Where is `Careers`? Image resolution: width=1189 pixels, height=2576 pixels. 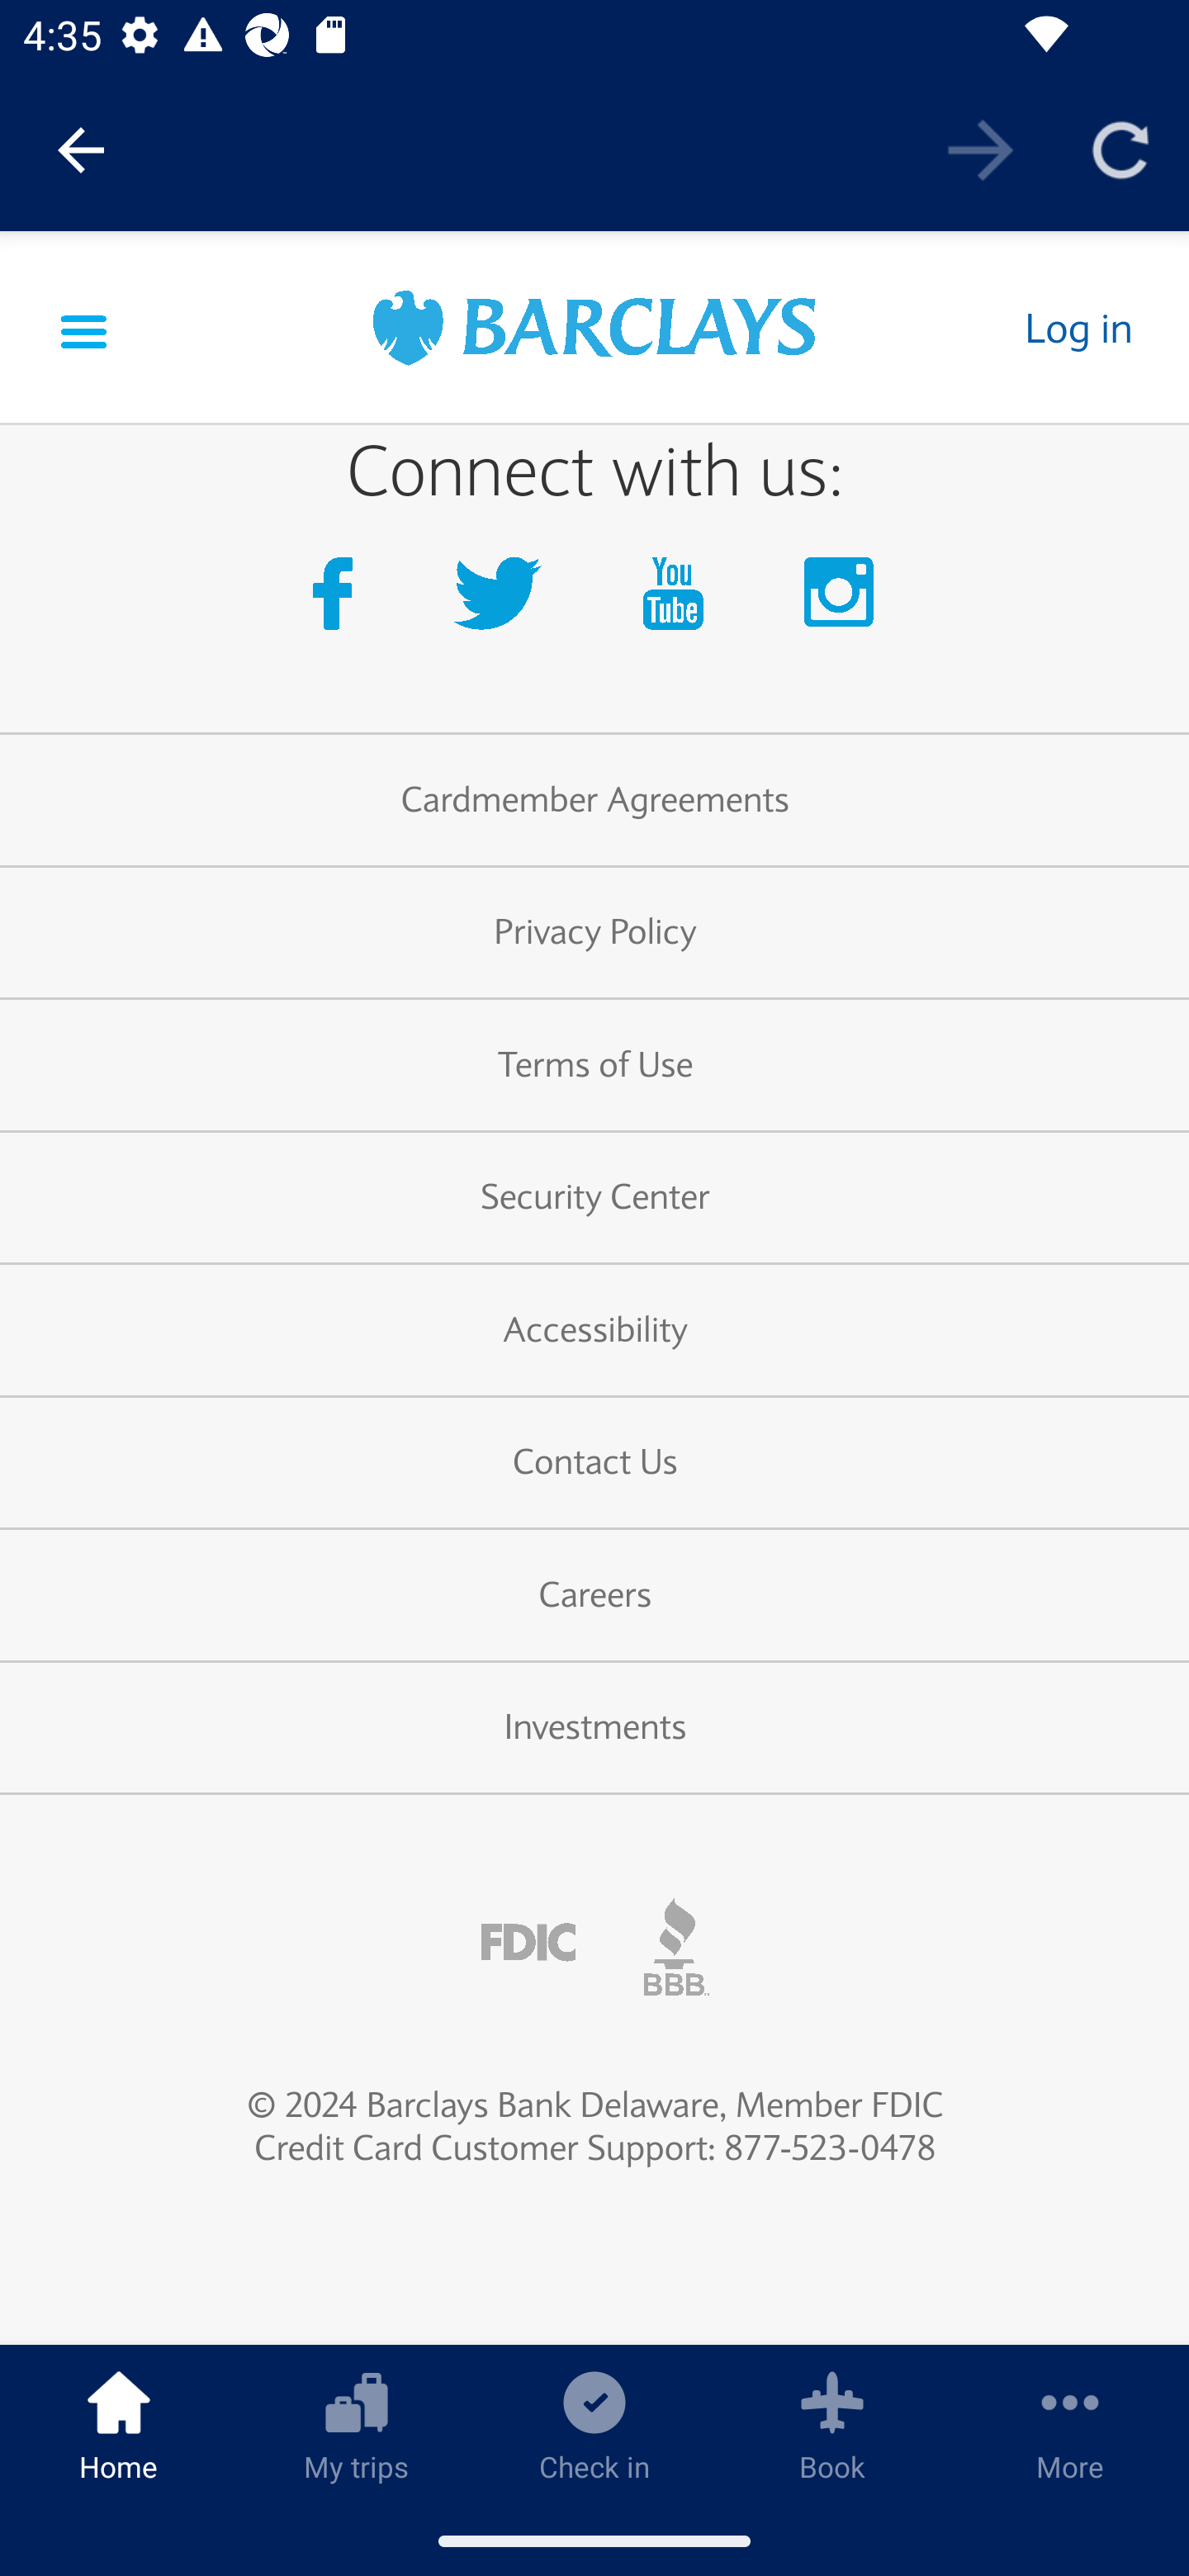 Careers is located at coordinates (594, 1598).